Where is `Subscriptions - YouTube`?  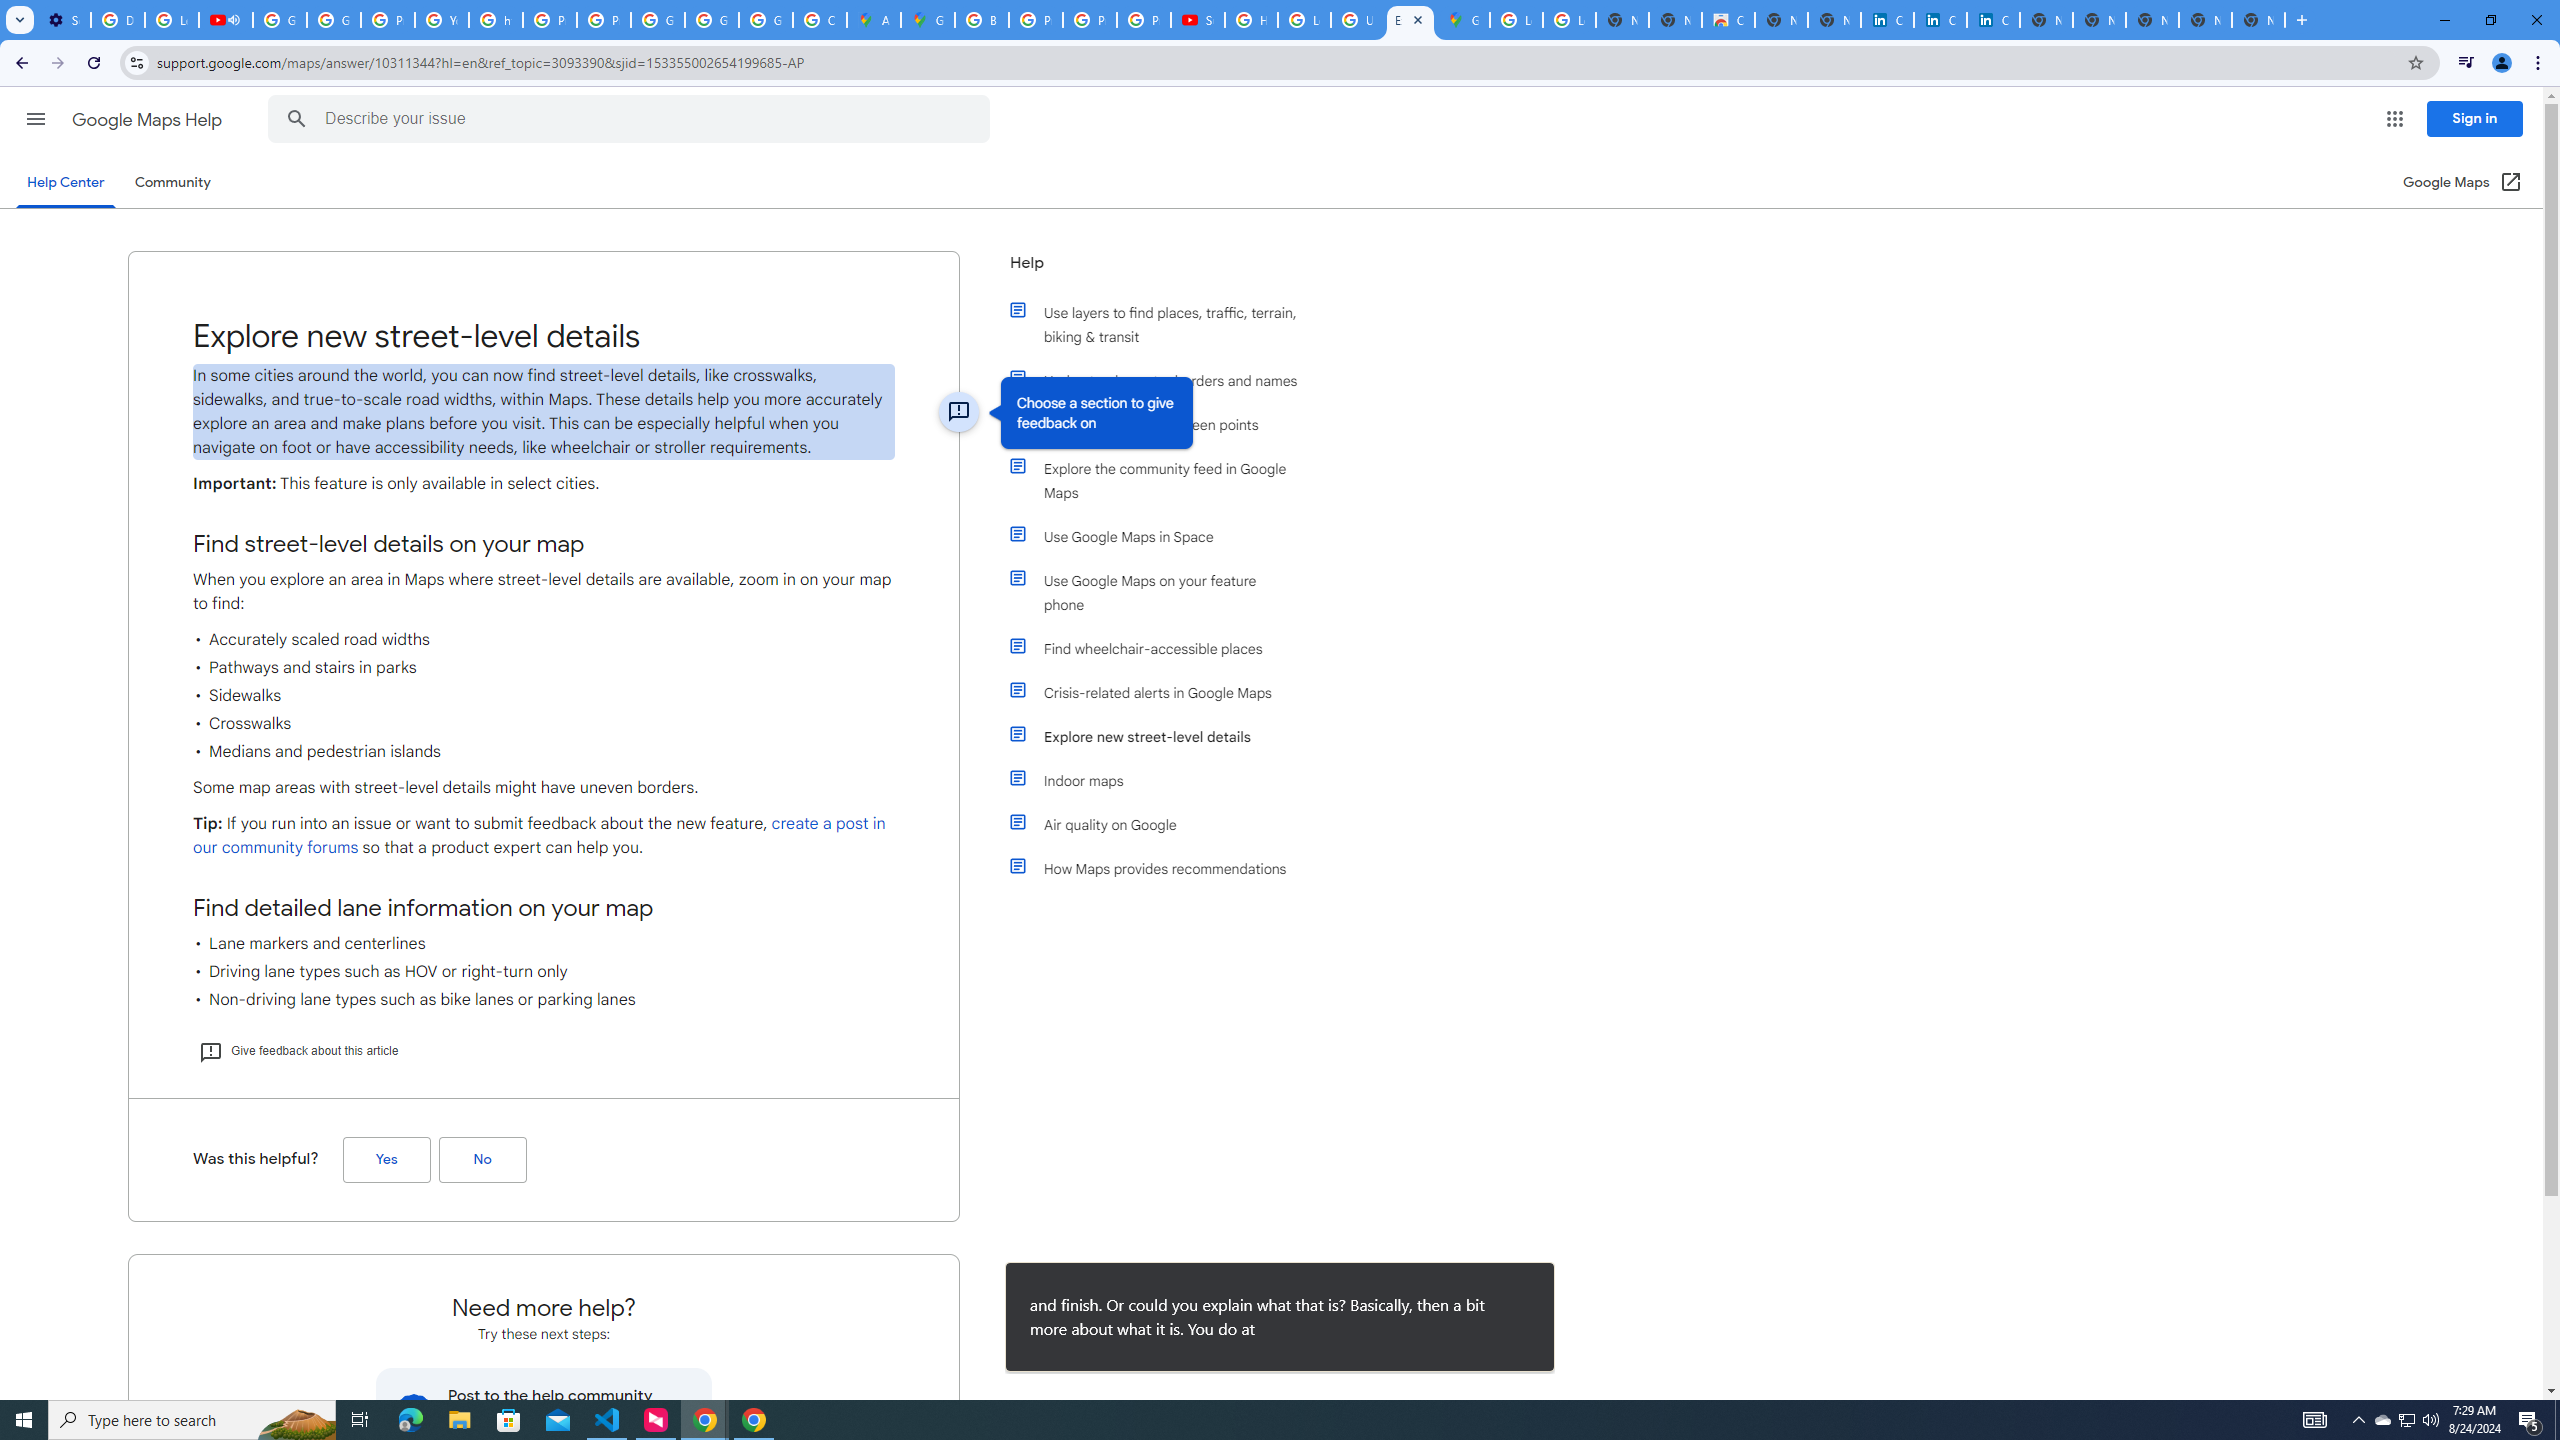 Subscriptions - YouTube is located at coordinates (1198, 20).